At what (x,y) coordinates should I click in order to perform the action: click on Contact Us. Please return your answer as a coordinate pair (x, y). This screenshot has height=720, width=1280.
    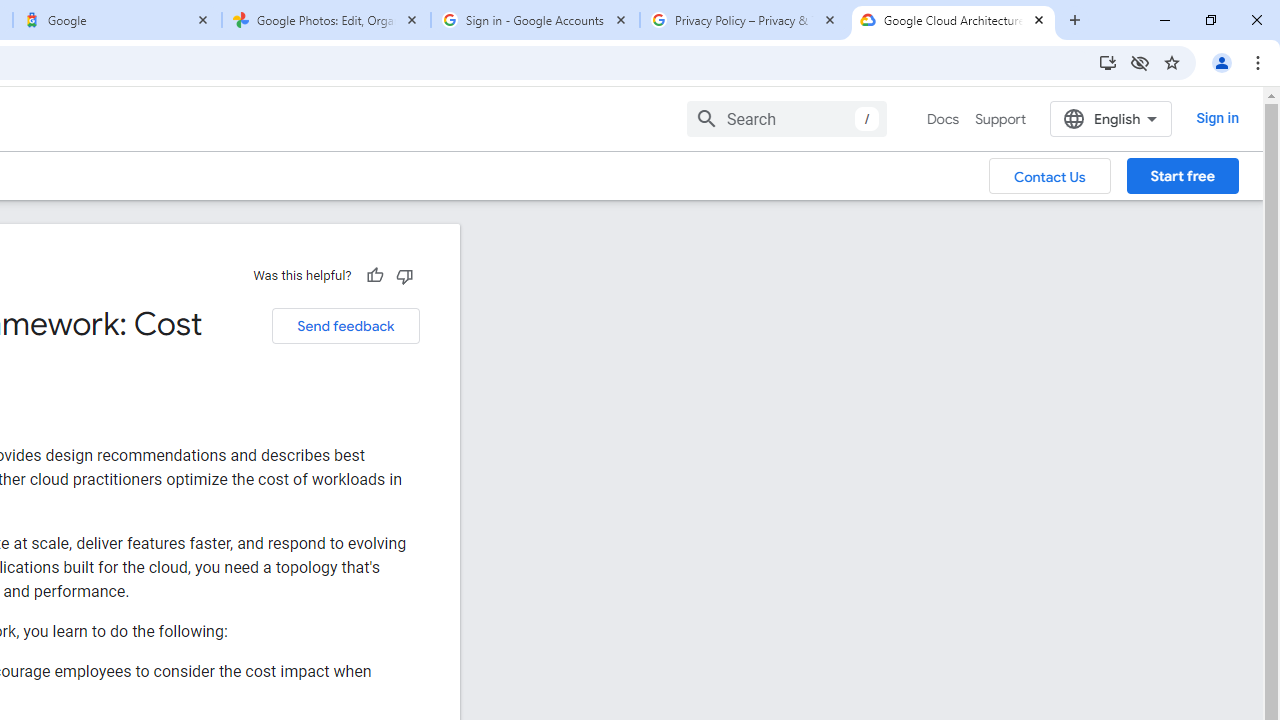
    Looking at the image, I should click on (1050, 175).